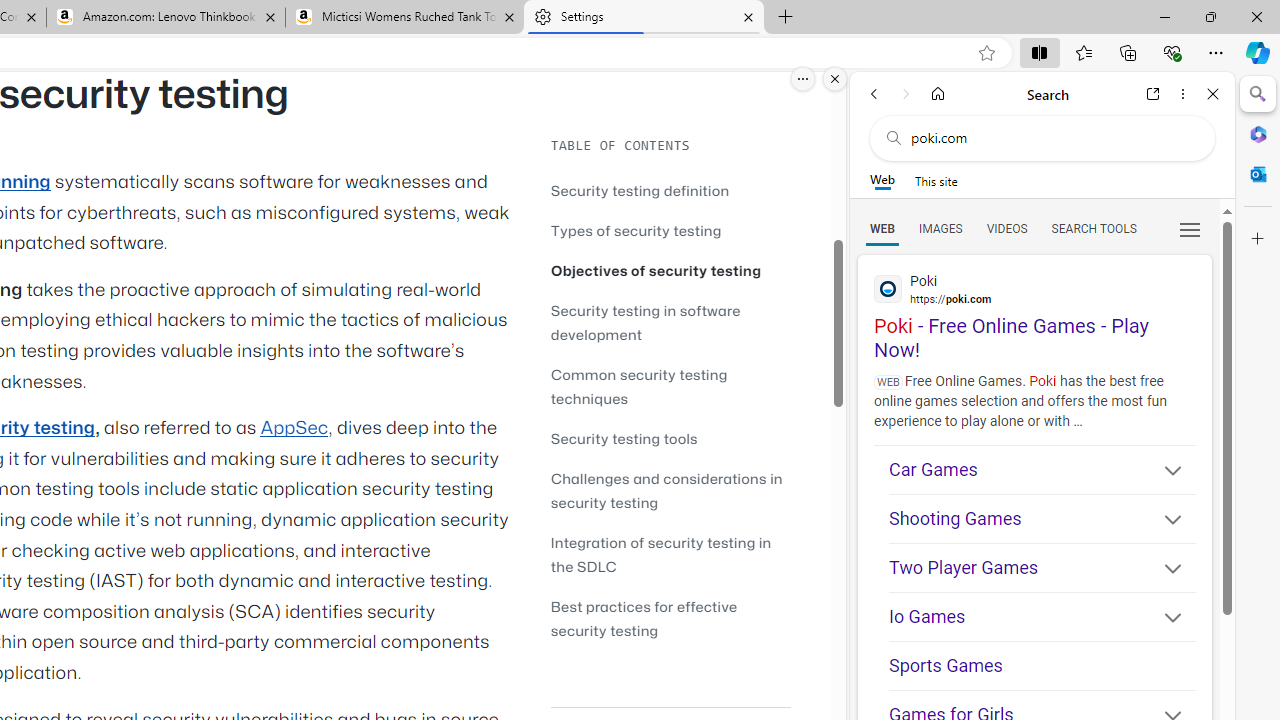 Image resolution: width=1280 pixels, height=720 pixels. Describe the element at coordinates (666, 490) in the screenshot. I see `Challenges and considerations in security testing` at that location.